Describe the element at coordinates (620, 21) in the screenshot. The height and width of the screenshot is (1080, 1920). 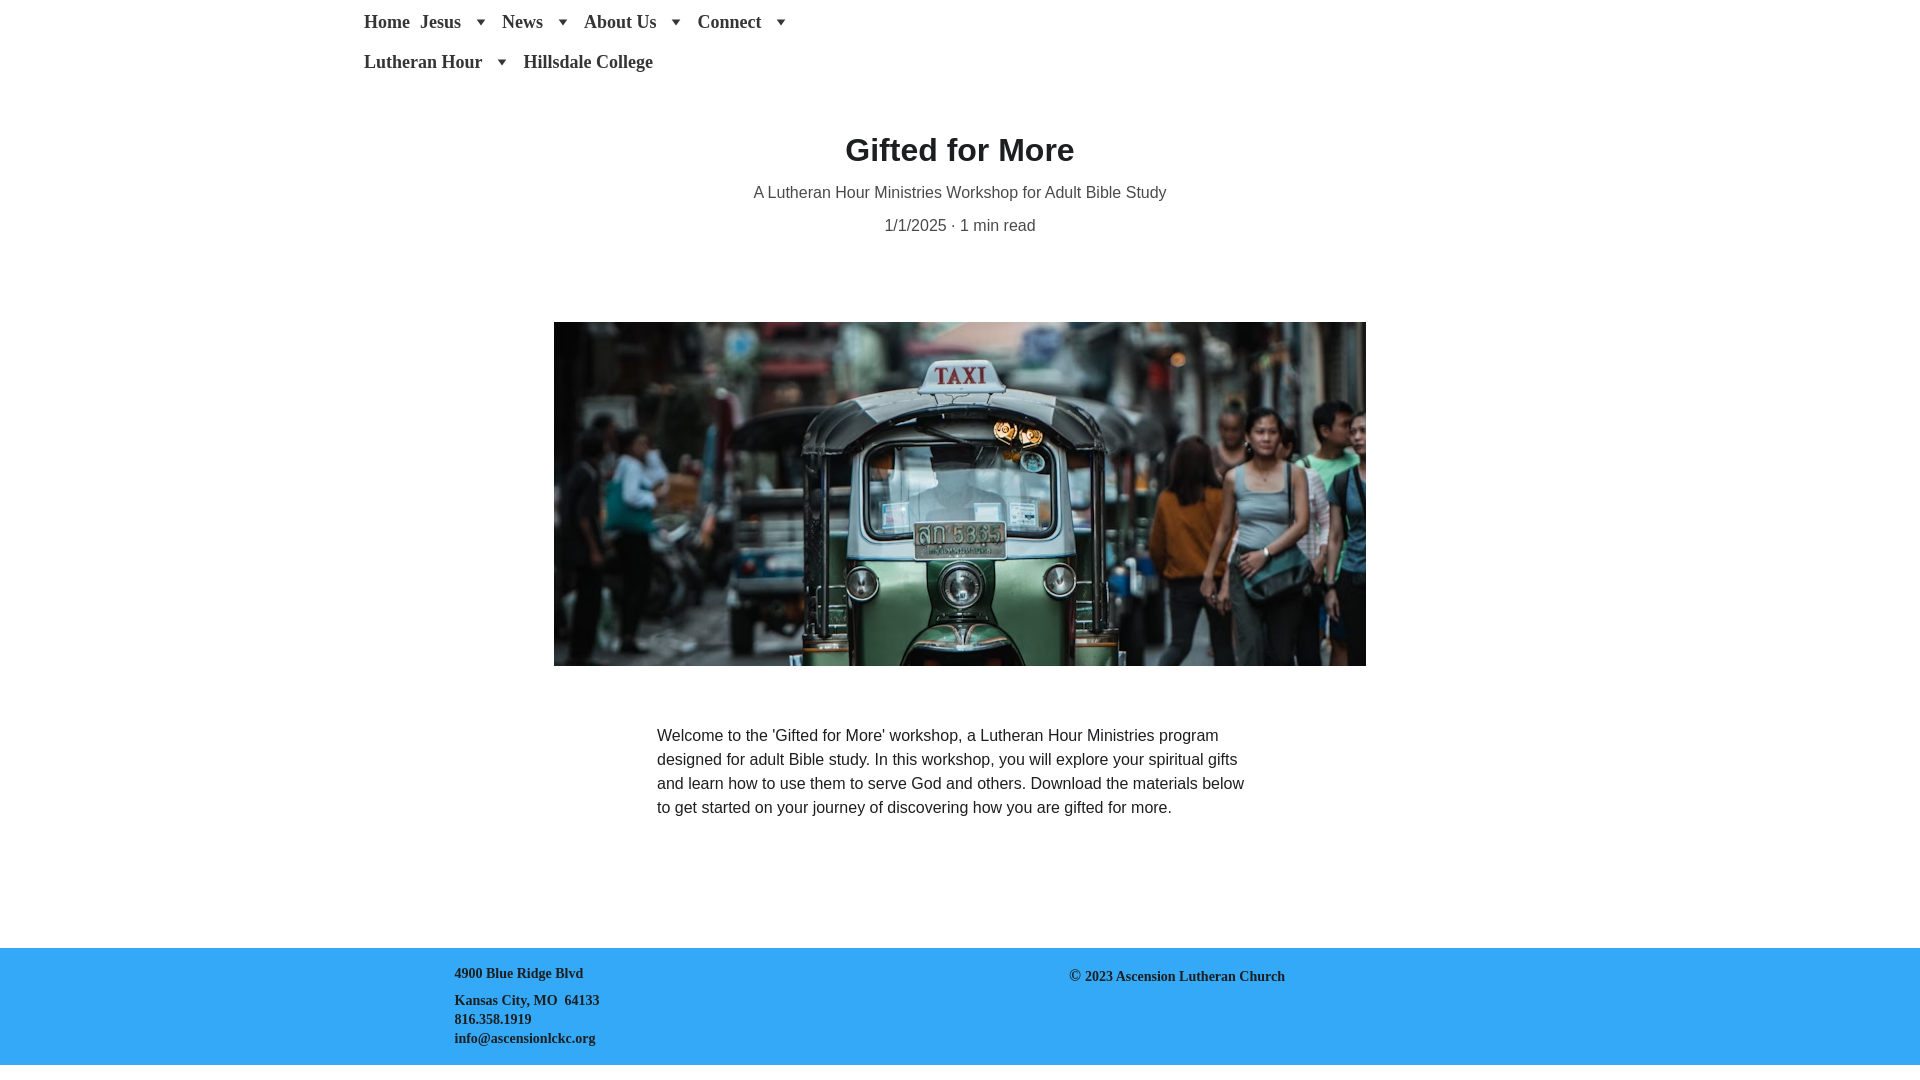
I see `About Us` at that location.